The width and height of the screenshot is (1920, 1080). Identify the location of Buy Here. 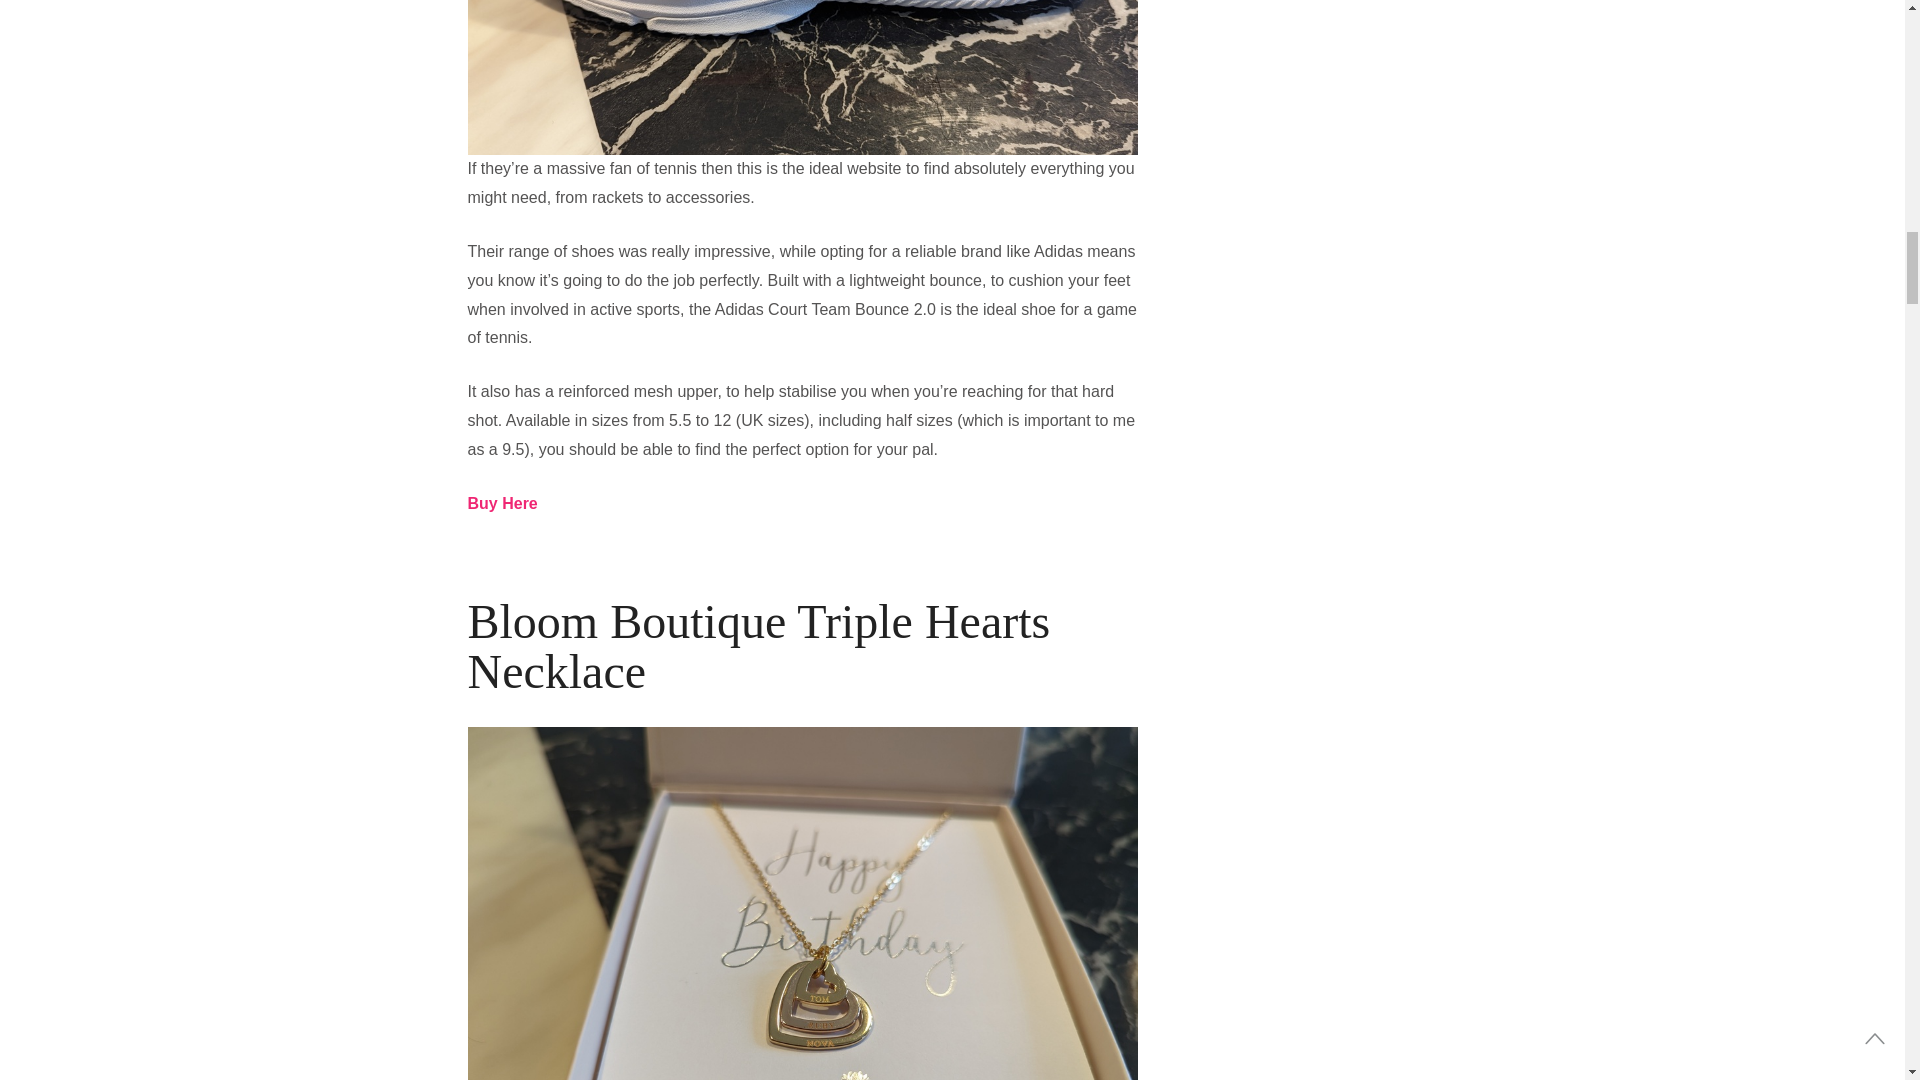
(502, 502).